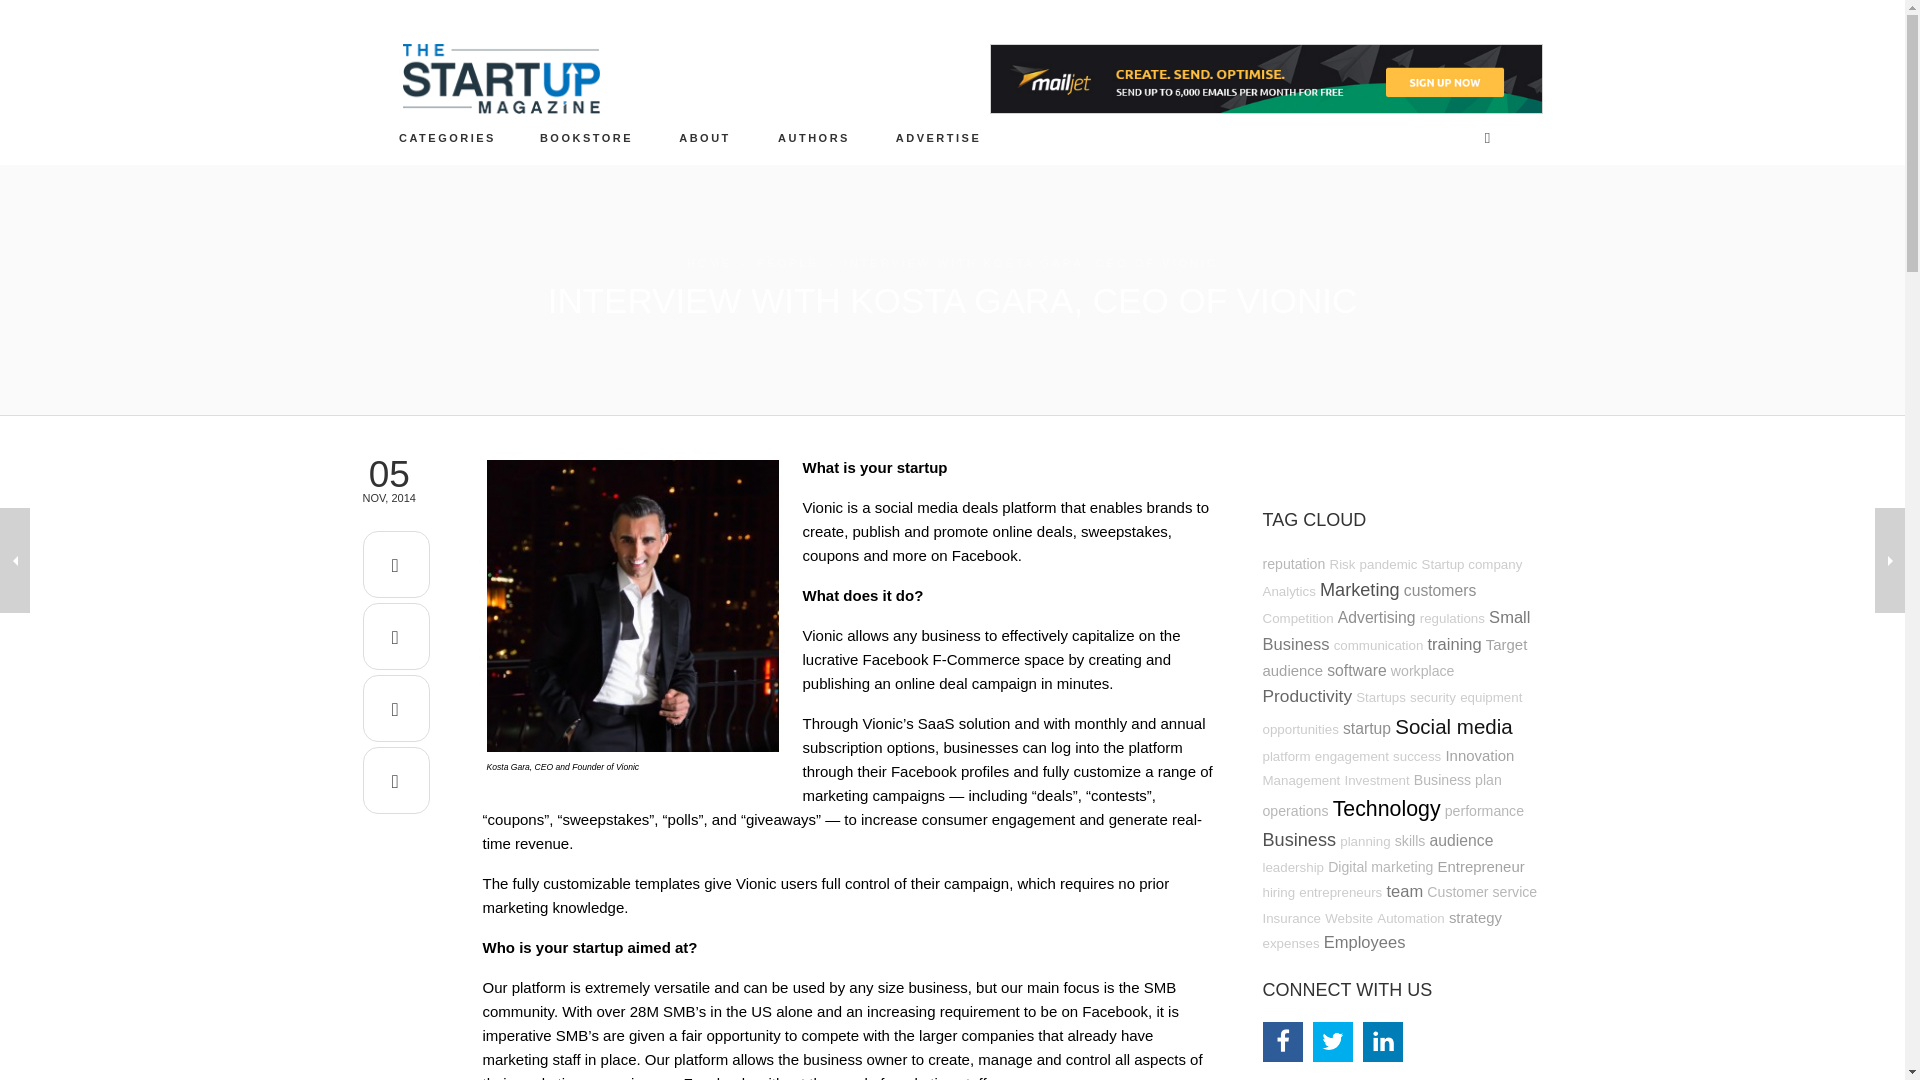  Describe the element at coordinates (1472, 564) in the screenshot. I see `161 topics` at that location.